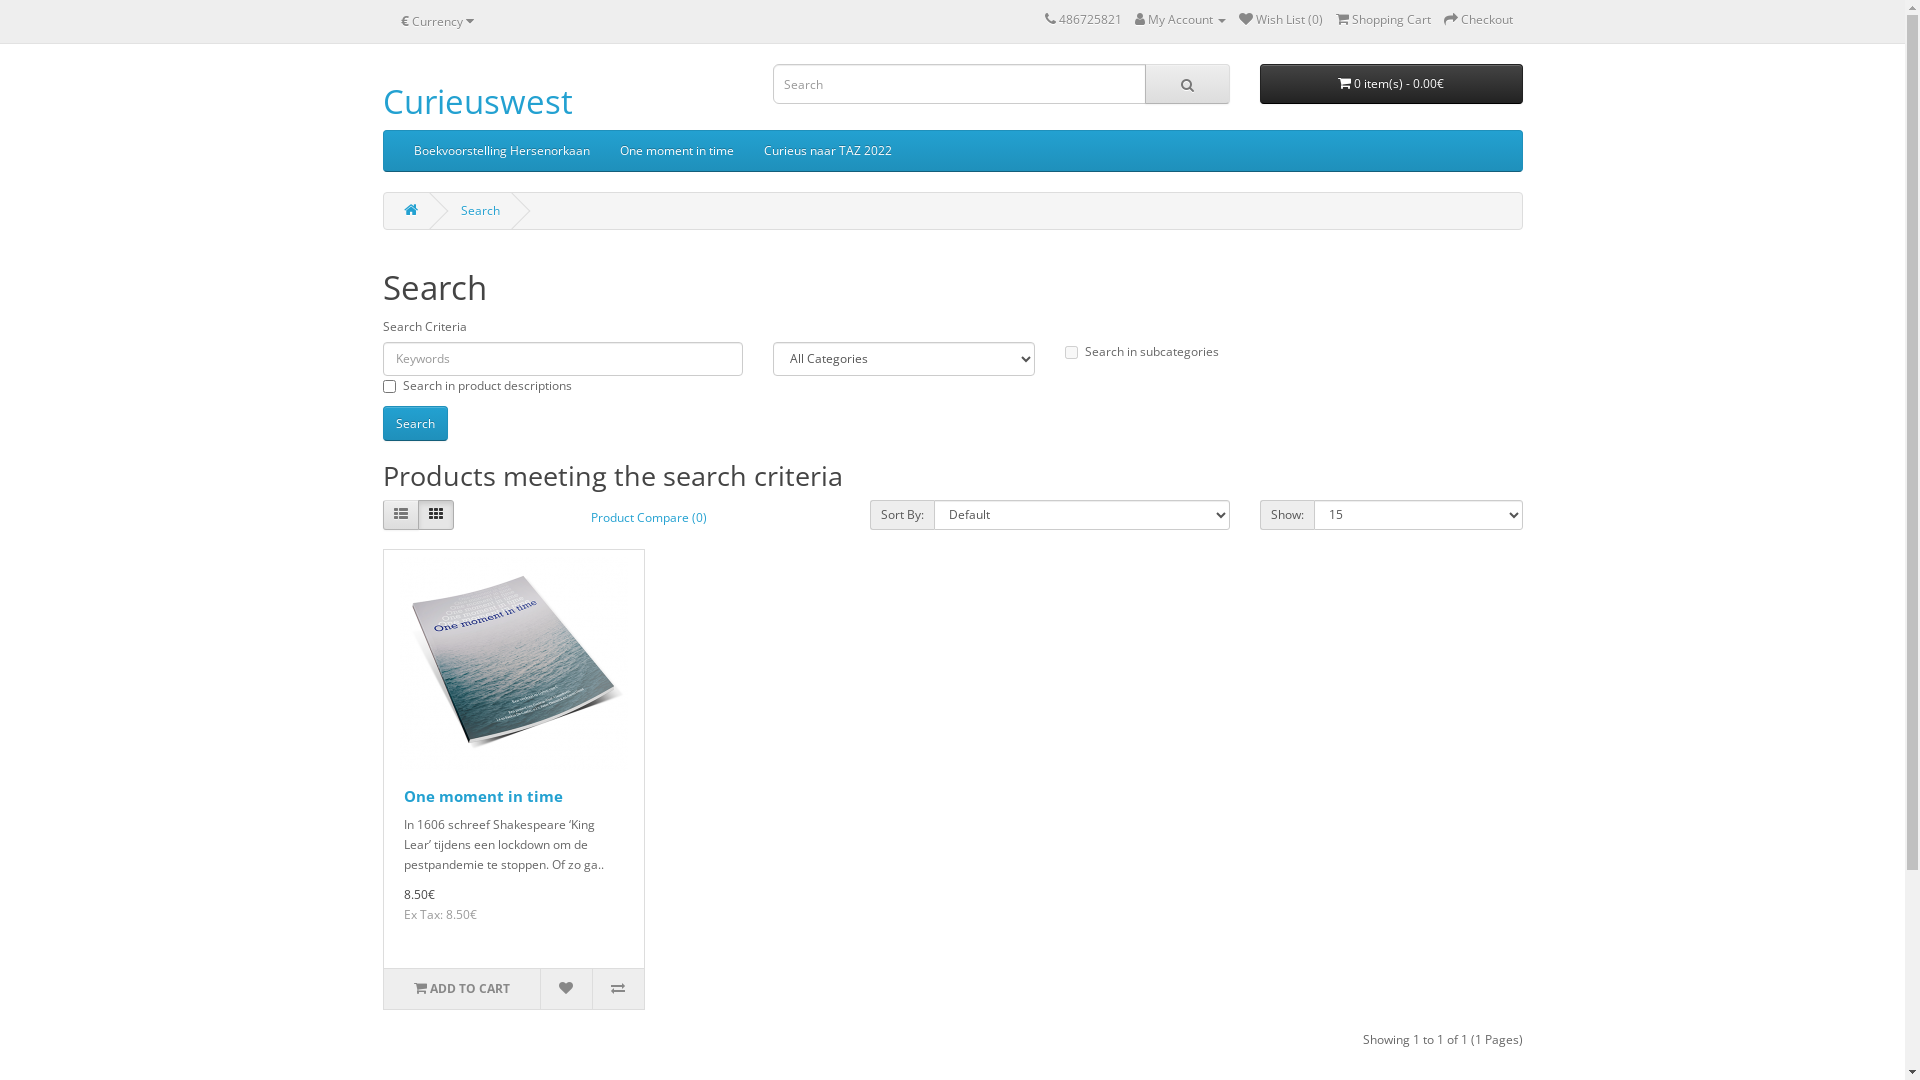 The height and width of the screenshot is (1080, 1920). What do you see at coordinates (484, 796) in the screenshot?
I see `One moment in time` at bounding box center [484, 796].